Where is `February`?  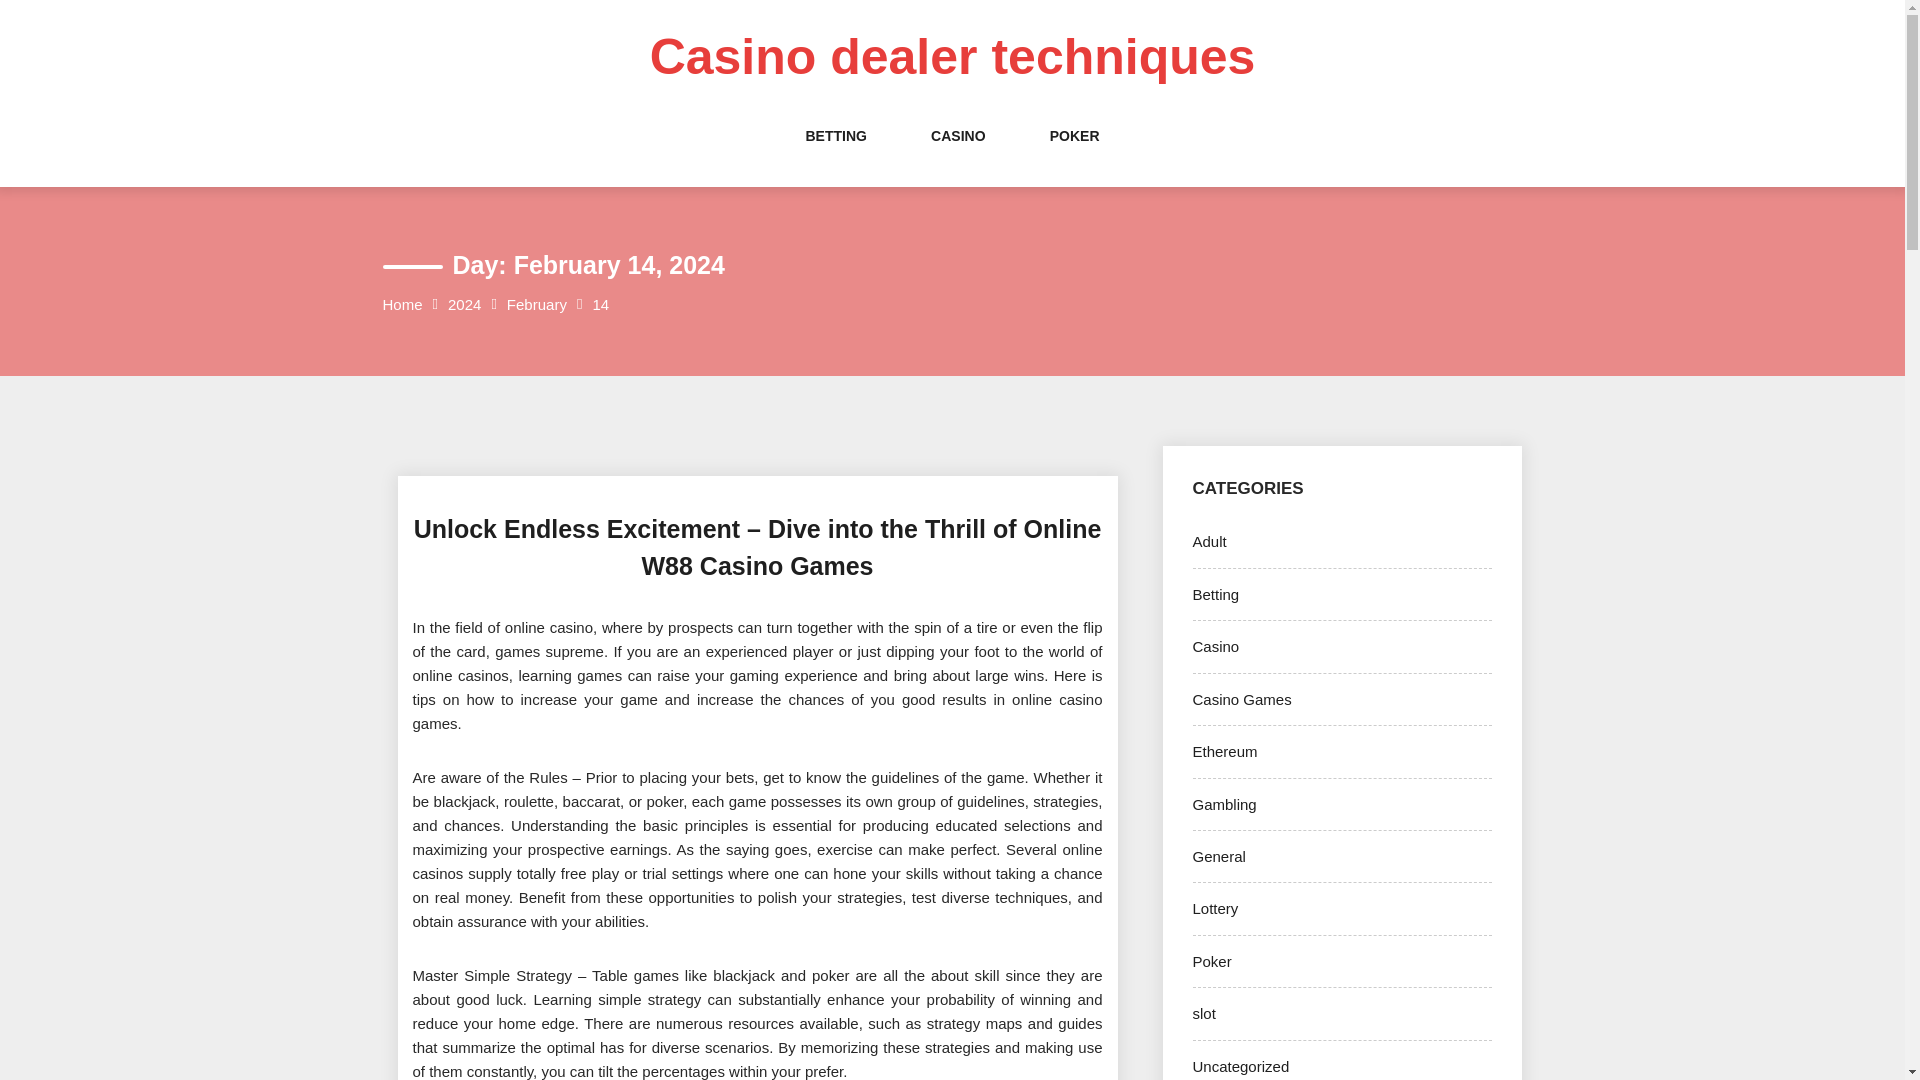
February is located at coordinates (536, 304).